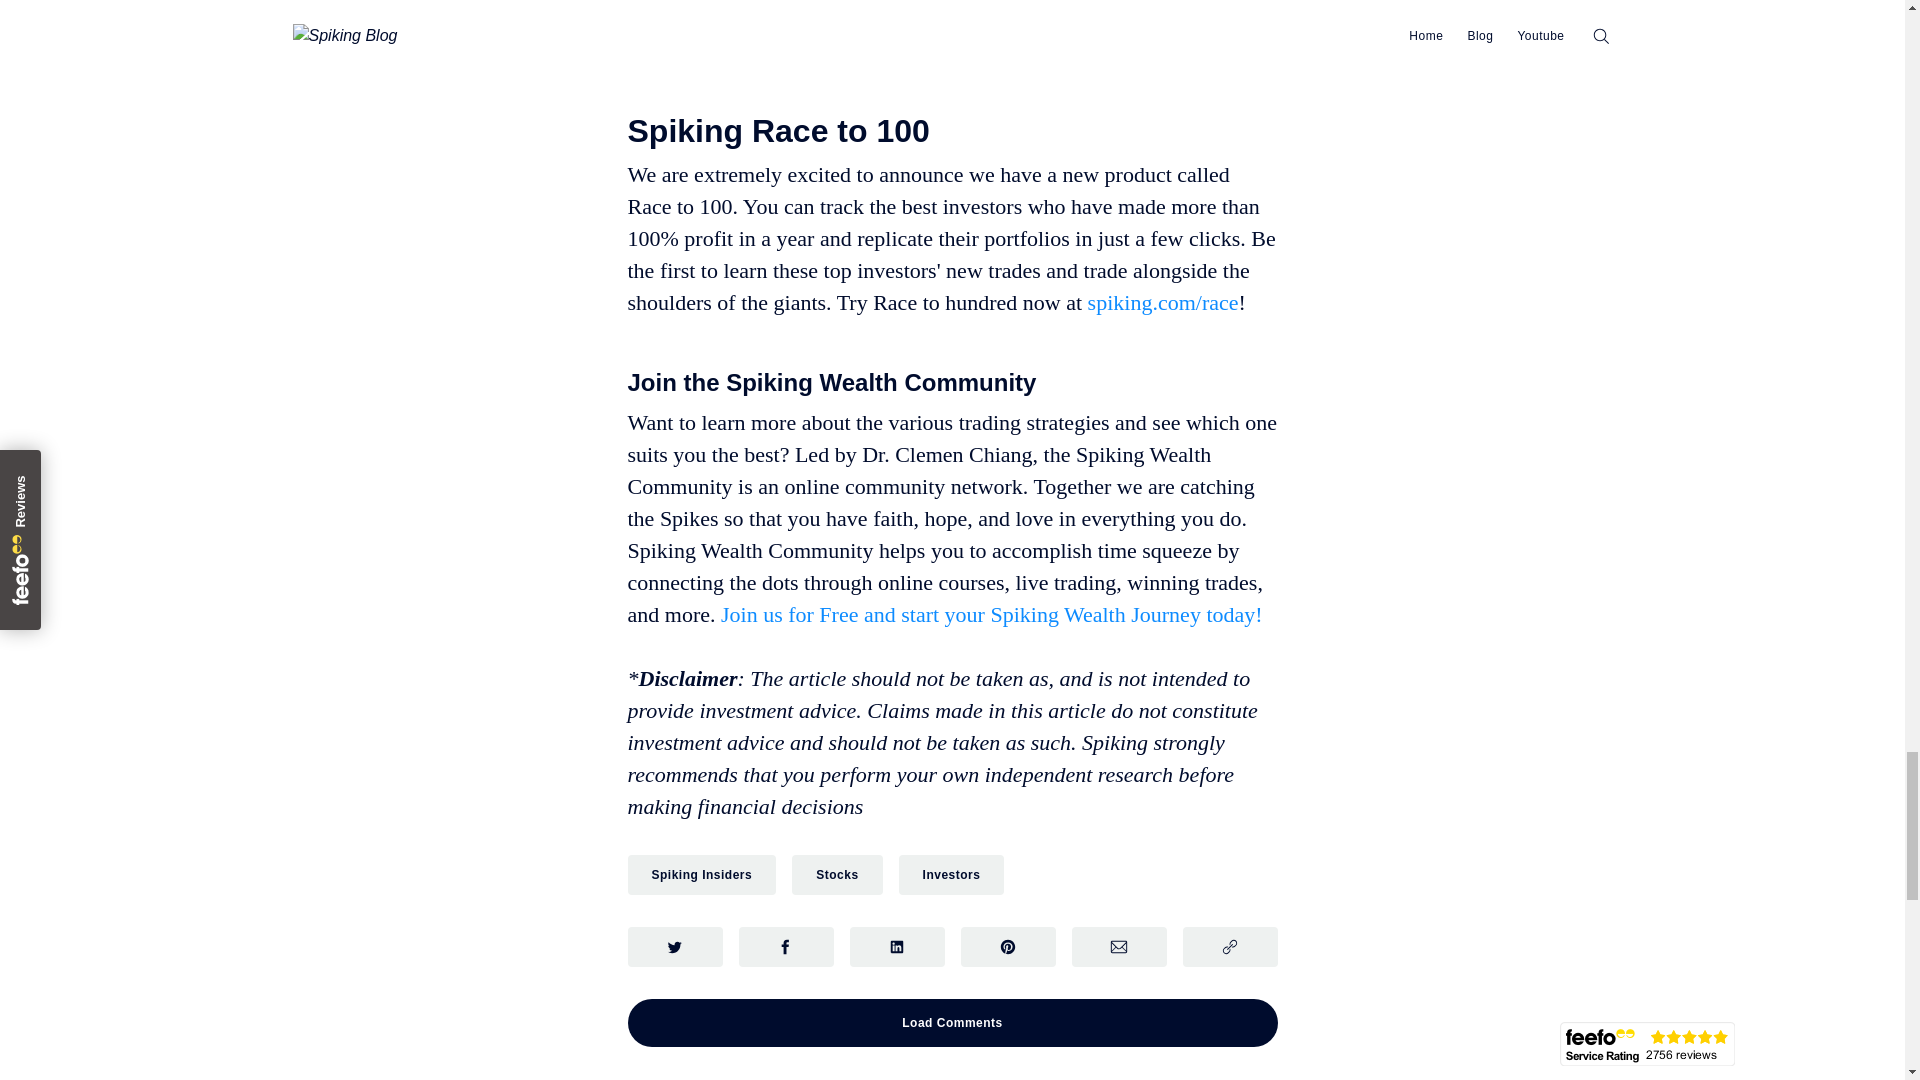  Describe the element at coordinates (675, 945) in the screenshot. I see `Share on Twitter` at that location.